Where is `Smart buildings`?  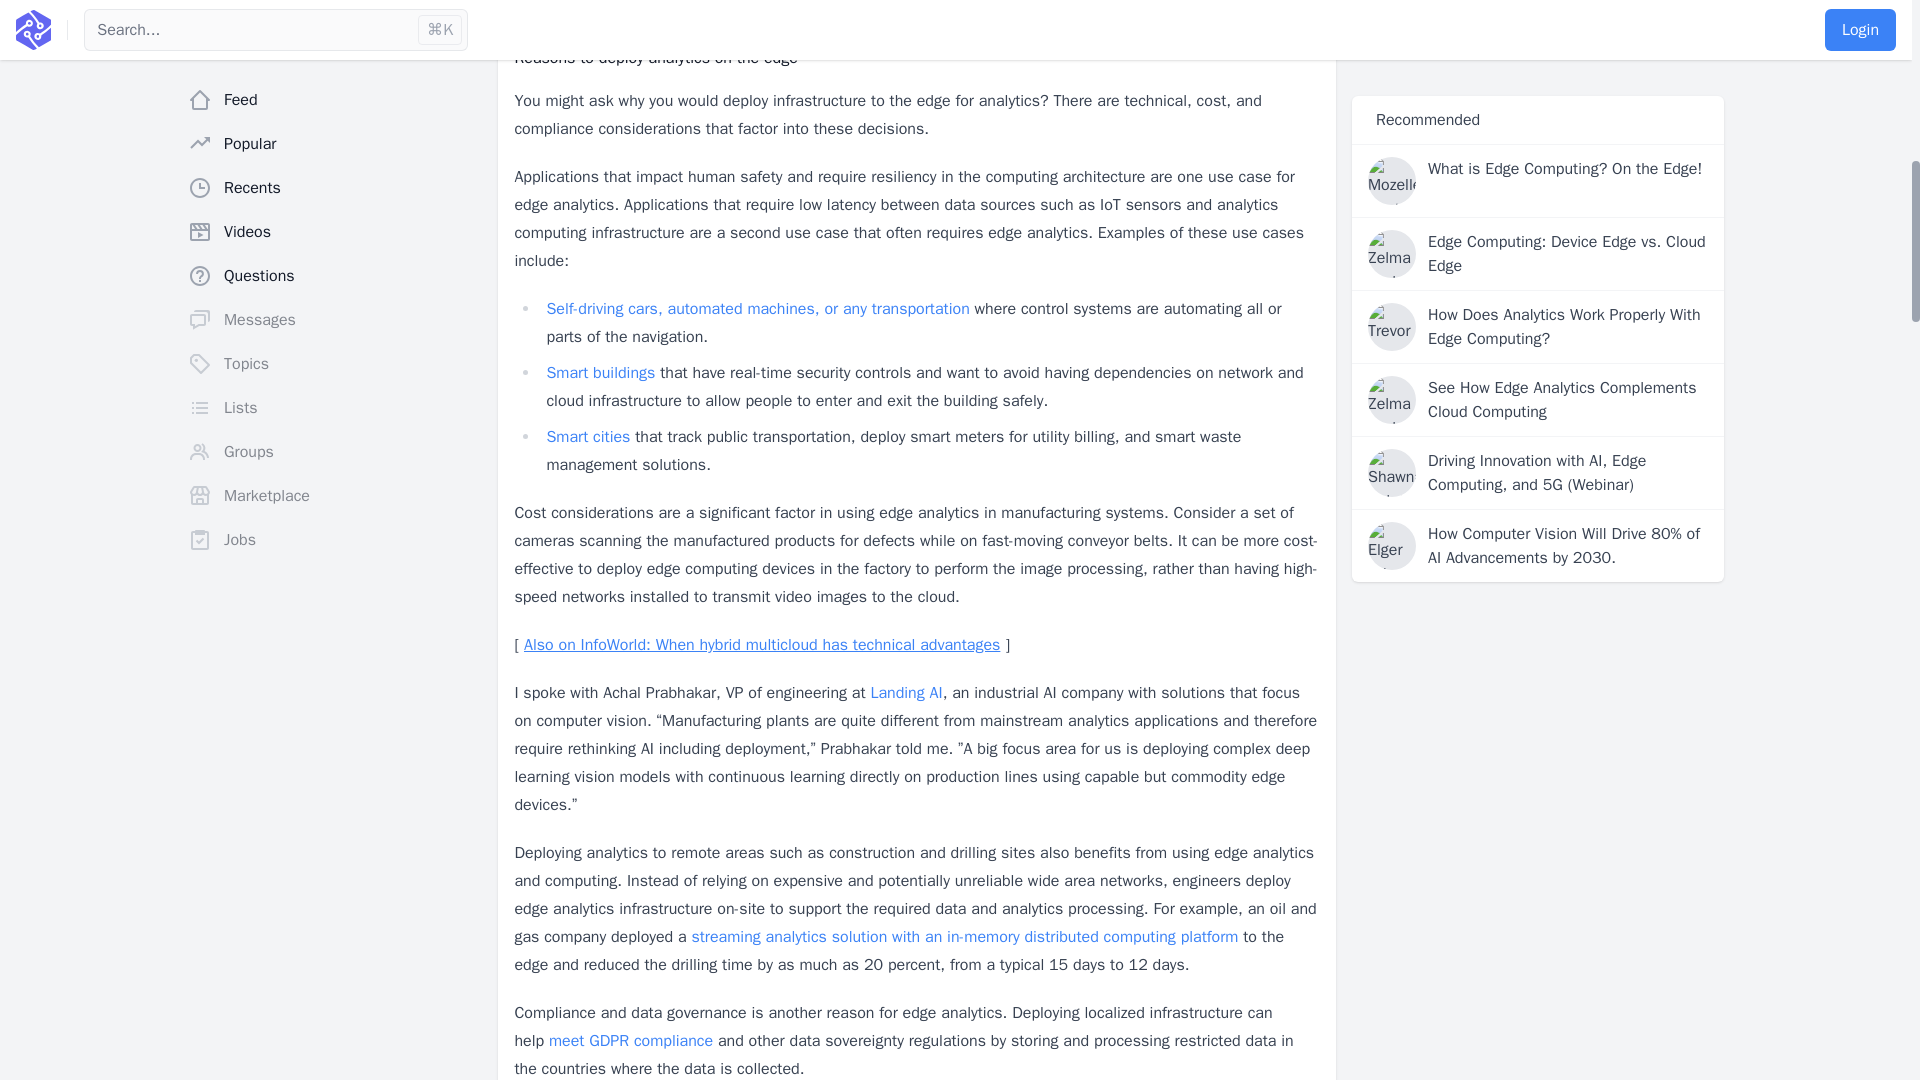
Smart buildings is located at coordinates (600, 372).